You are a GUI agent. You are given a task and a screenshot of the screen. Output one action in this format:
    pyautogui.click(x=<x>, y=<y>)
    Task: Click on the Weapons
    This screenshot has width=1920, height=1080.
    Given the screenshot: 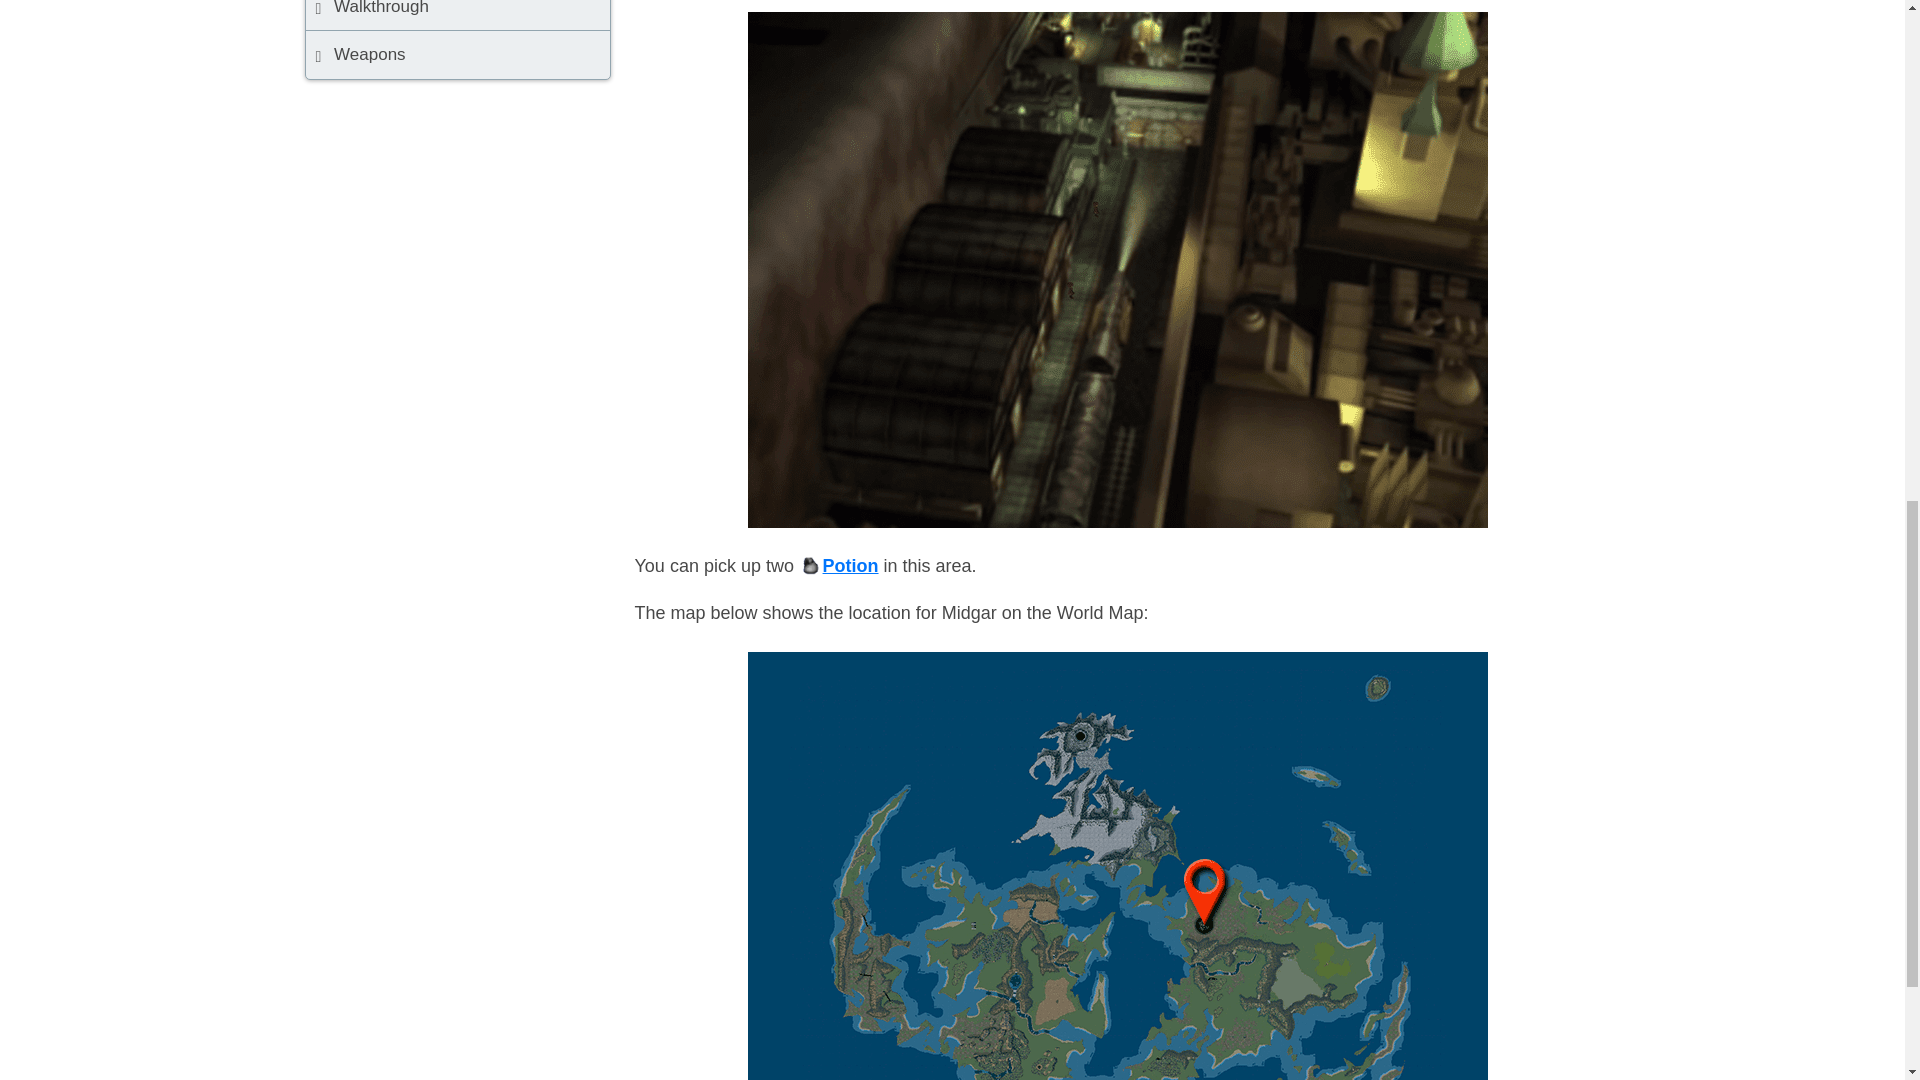 What is the action you would take?
    pyautogui.click(x=458, y=54)
    